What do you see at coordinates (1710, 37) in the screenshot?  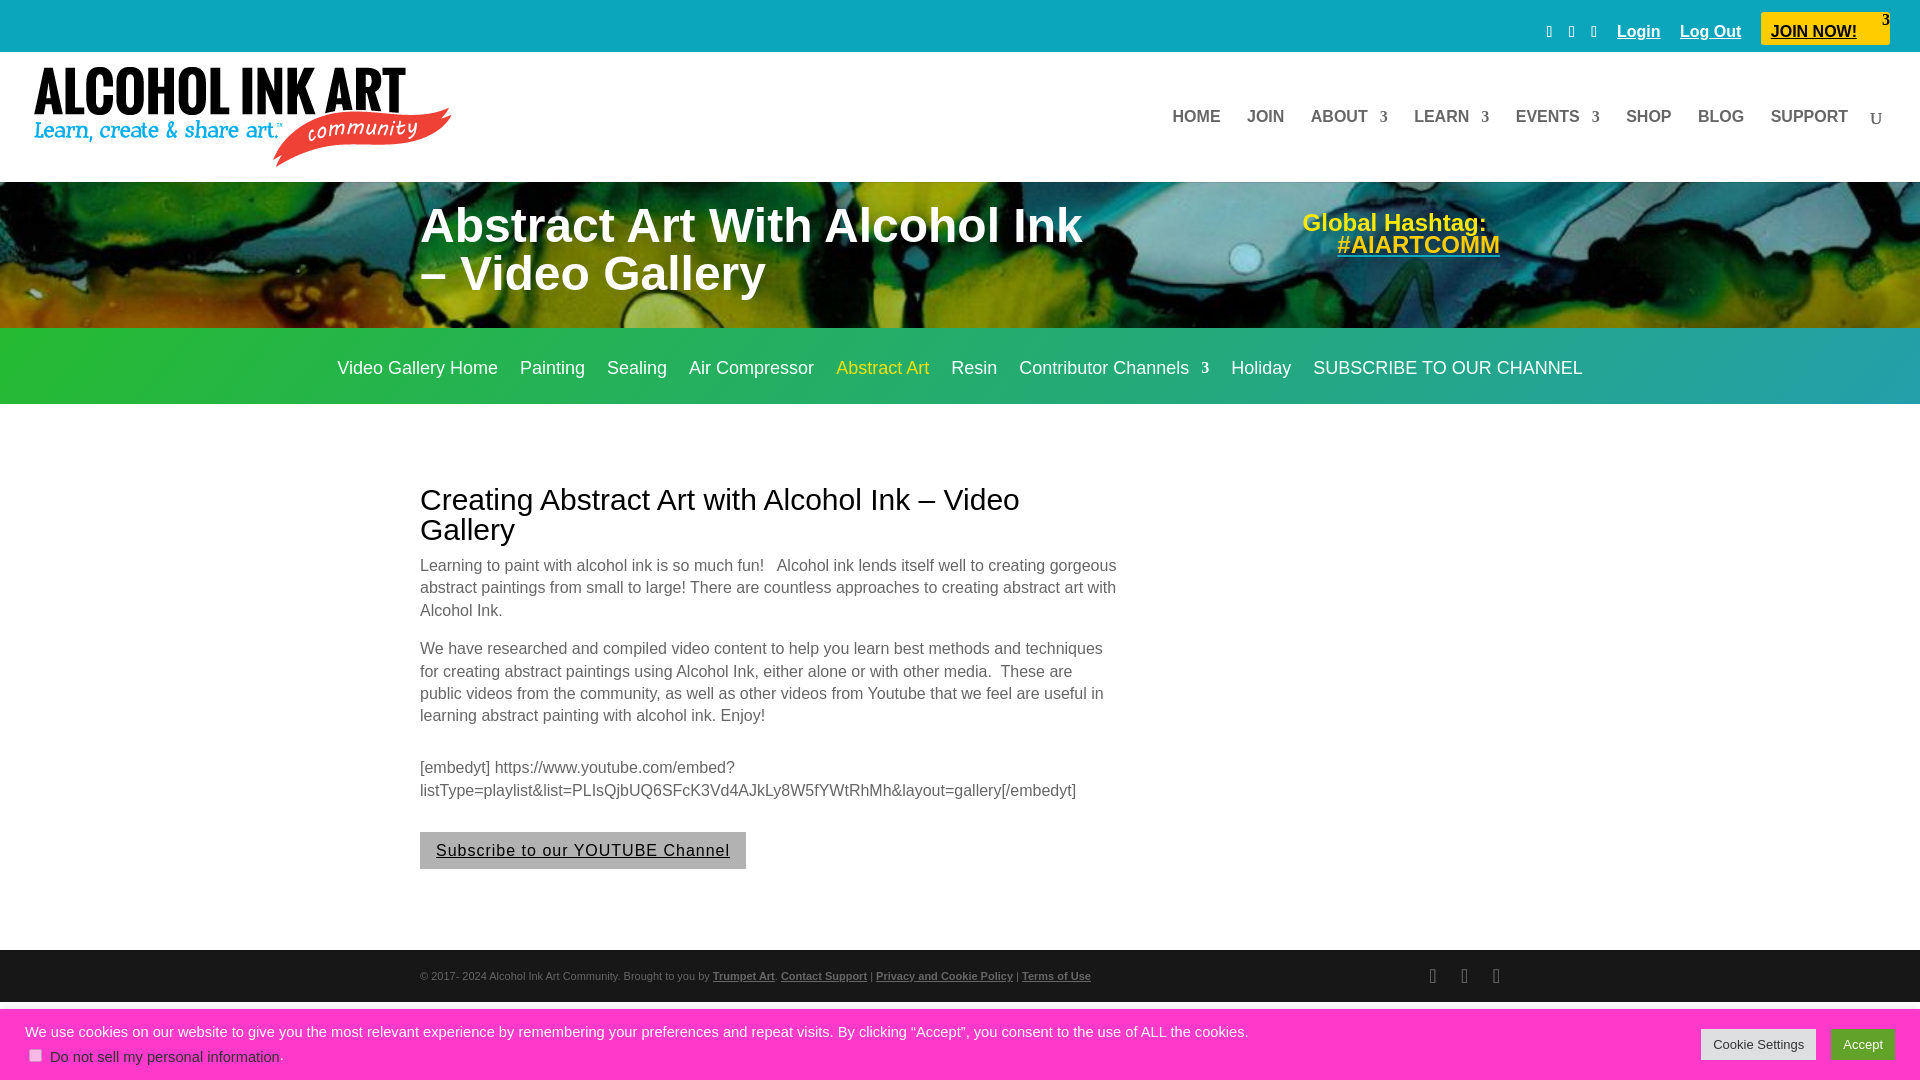 I see `Log Out` at bounding box center [1710, 37].